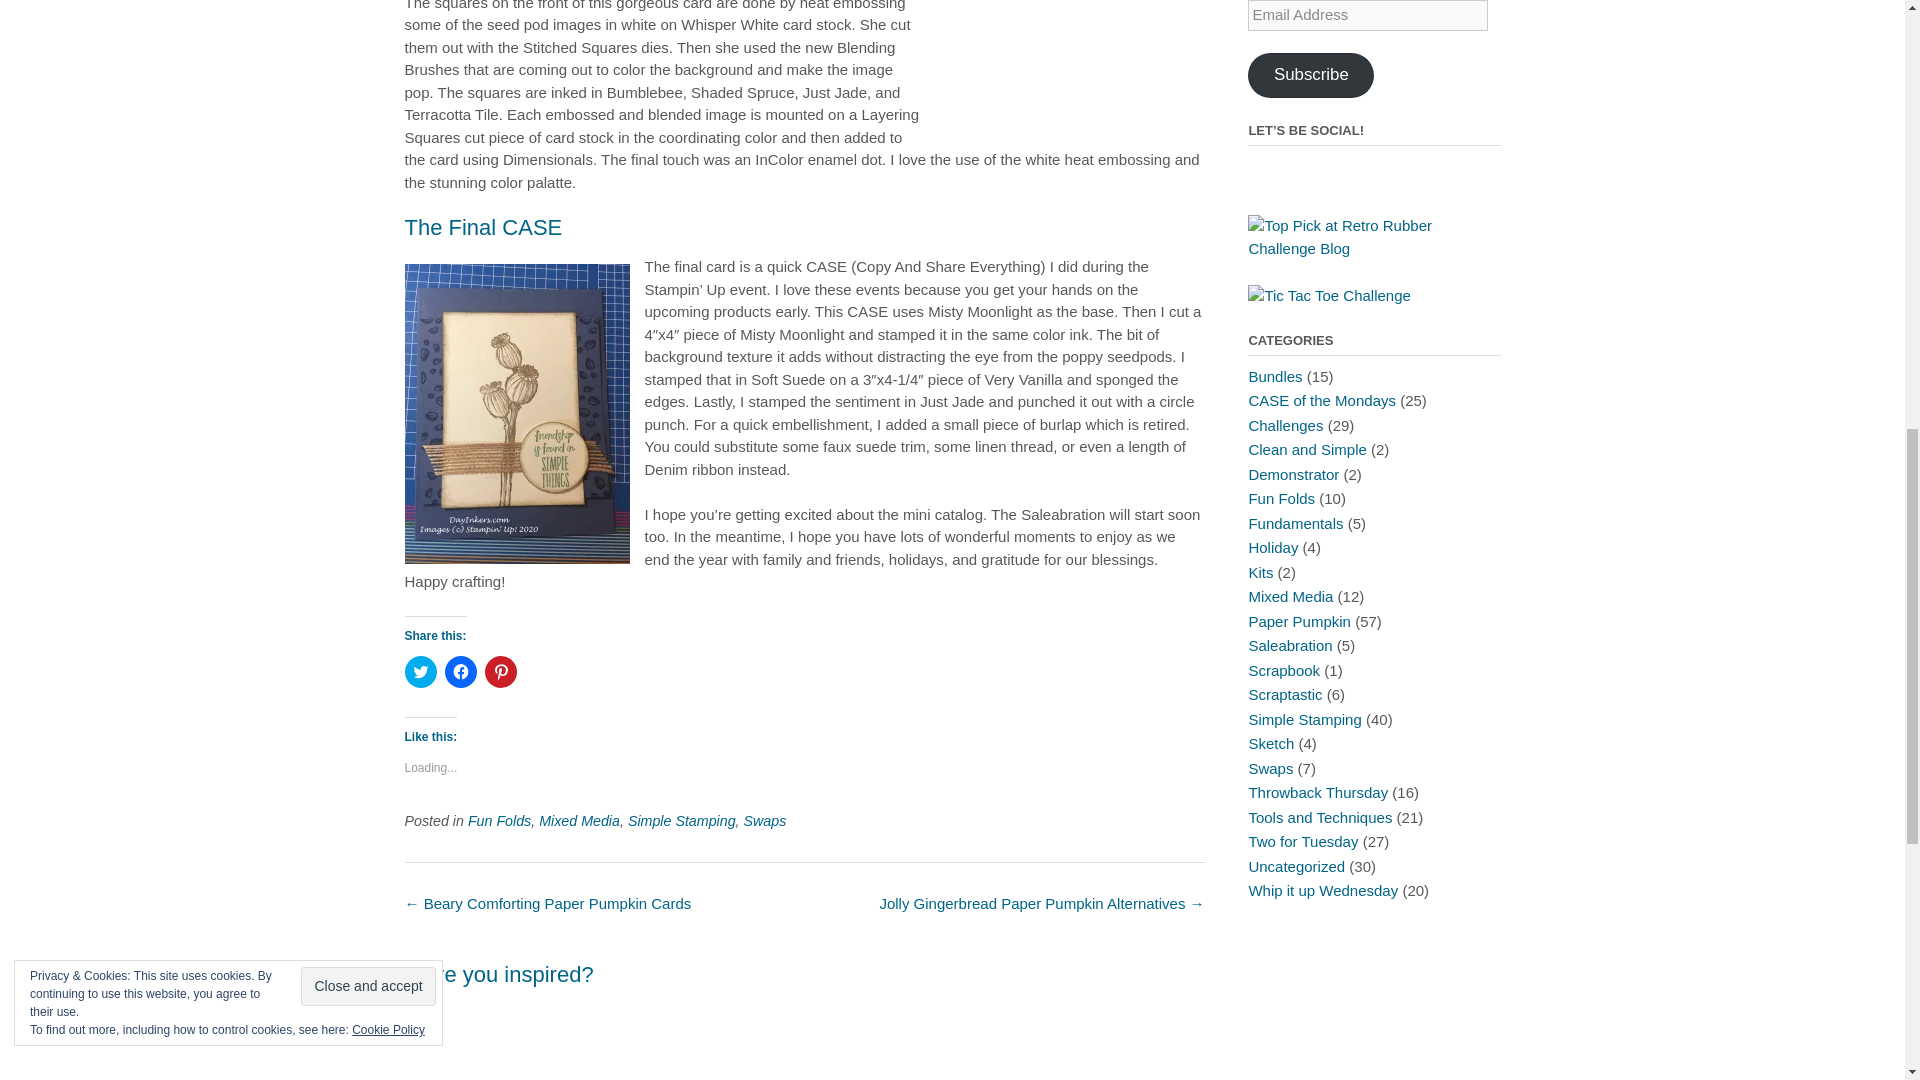 Image resolution: width=1920 pixels, height=1080 pixels. I want to click on Click to share on Facebook, so click(460, 671).